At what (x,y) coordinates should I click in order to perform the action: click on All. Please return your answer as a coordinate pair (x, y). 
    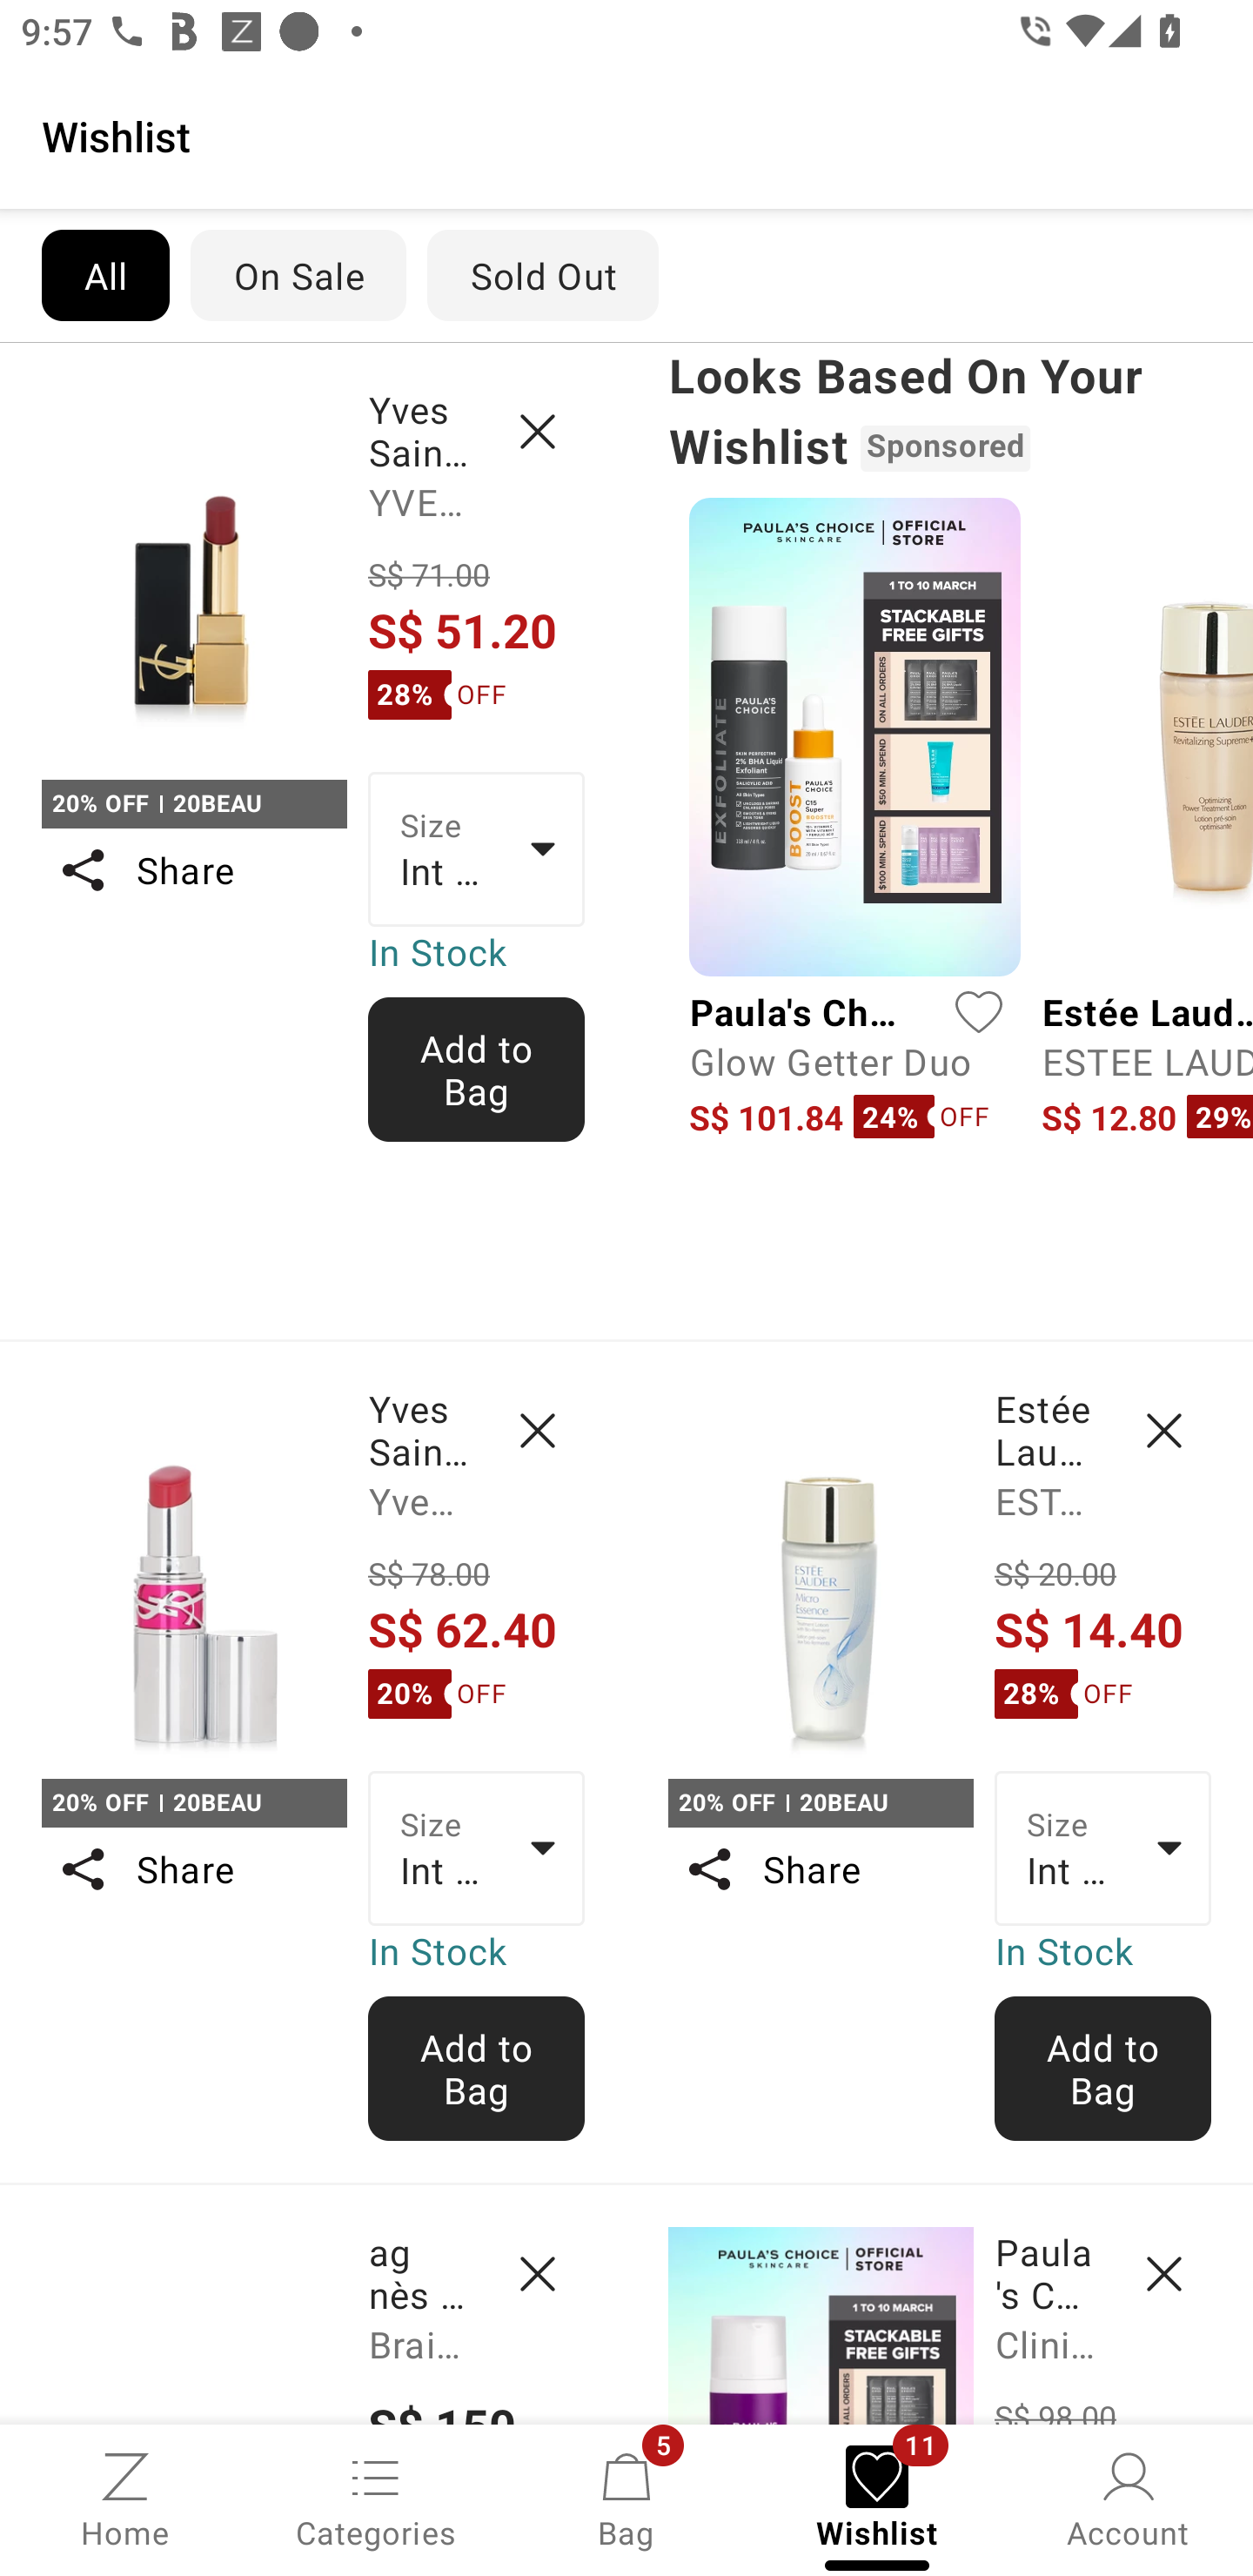
    Looking at the image, I should click on (104, 275).